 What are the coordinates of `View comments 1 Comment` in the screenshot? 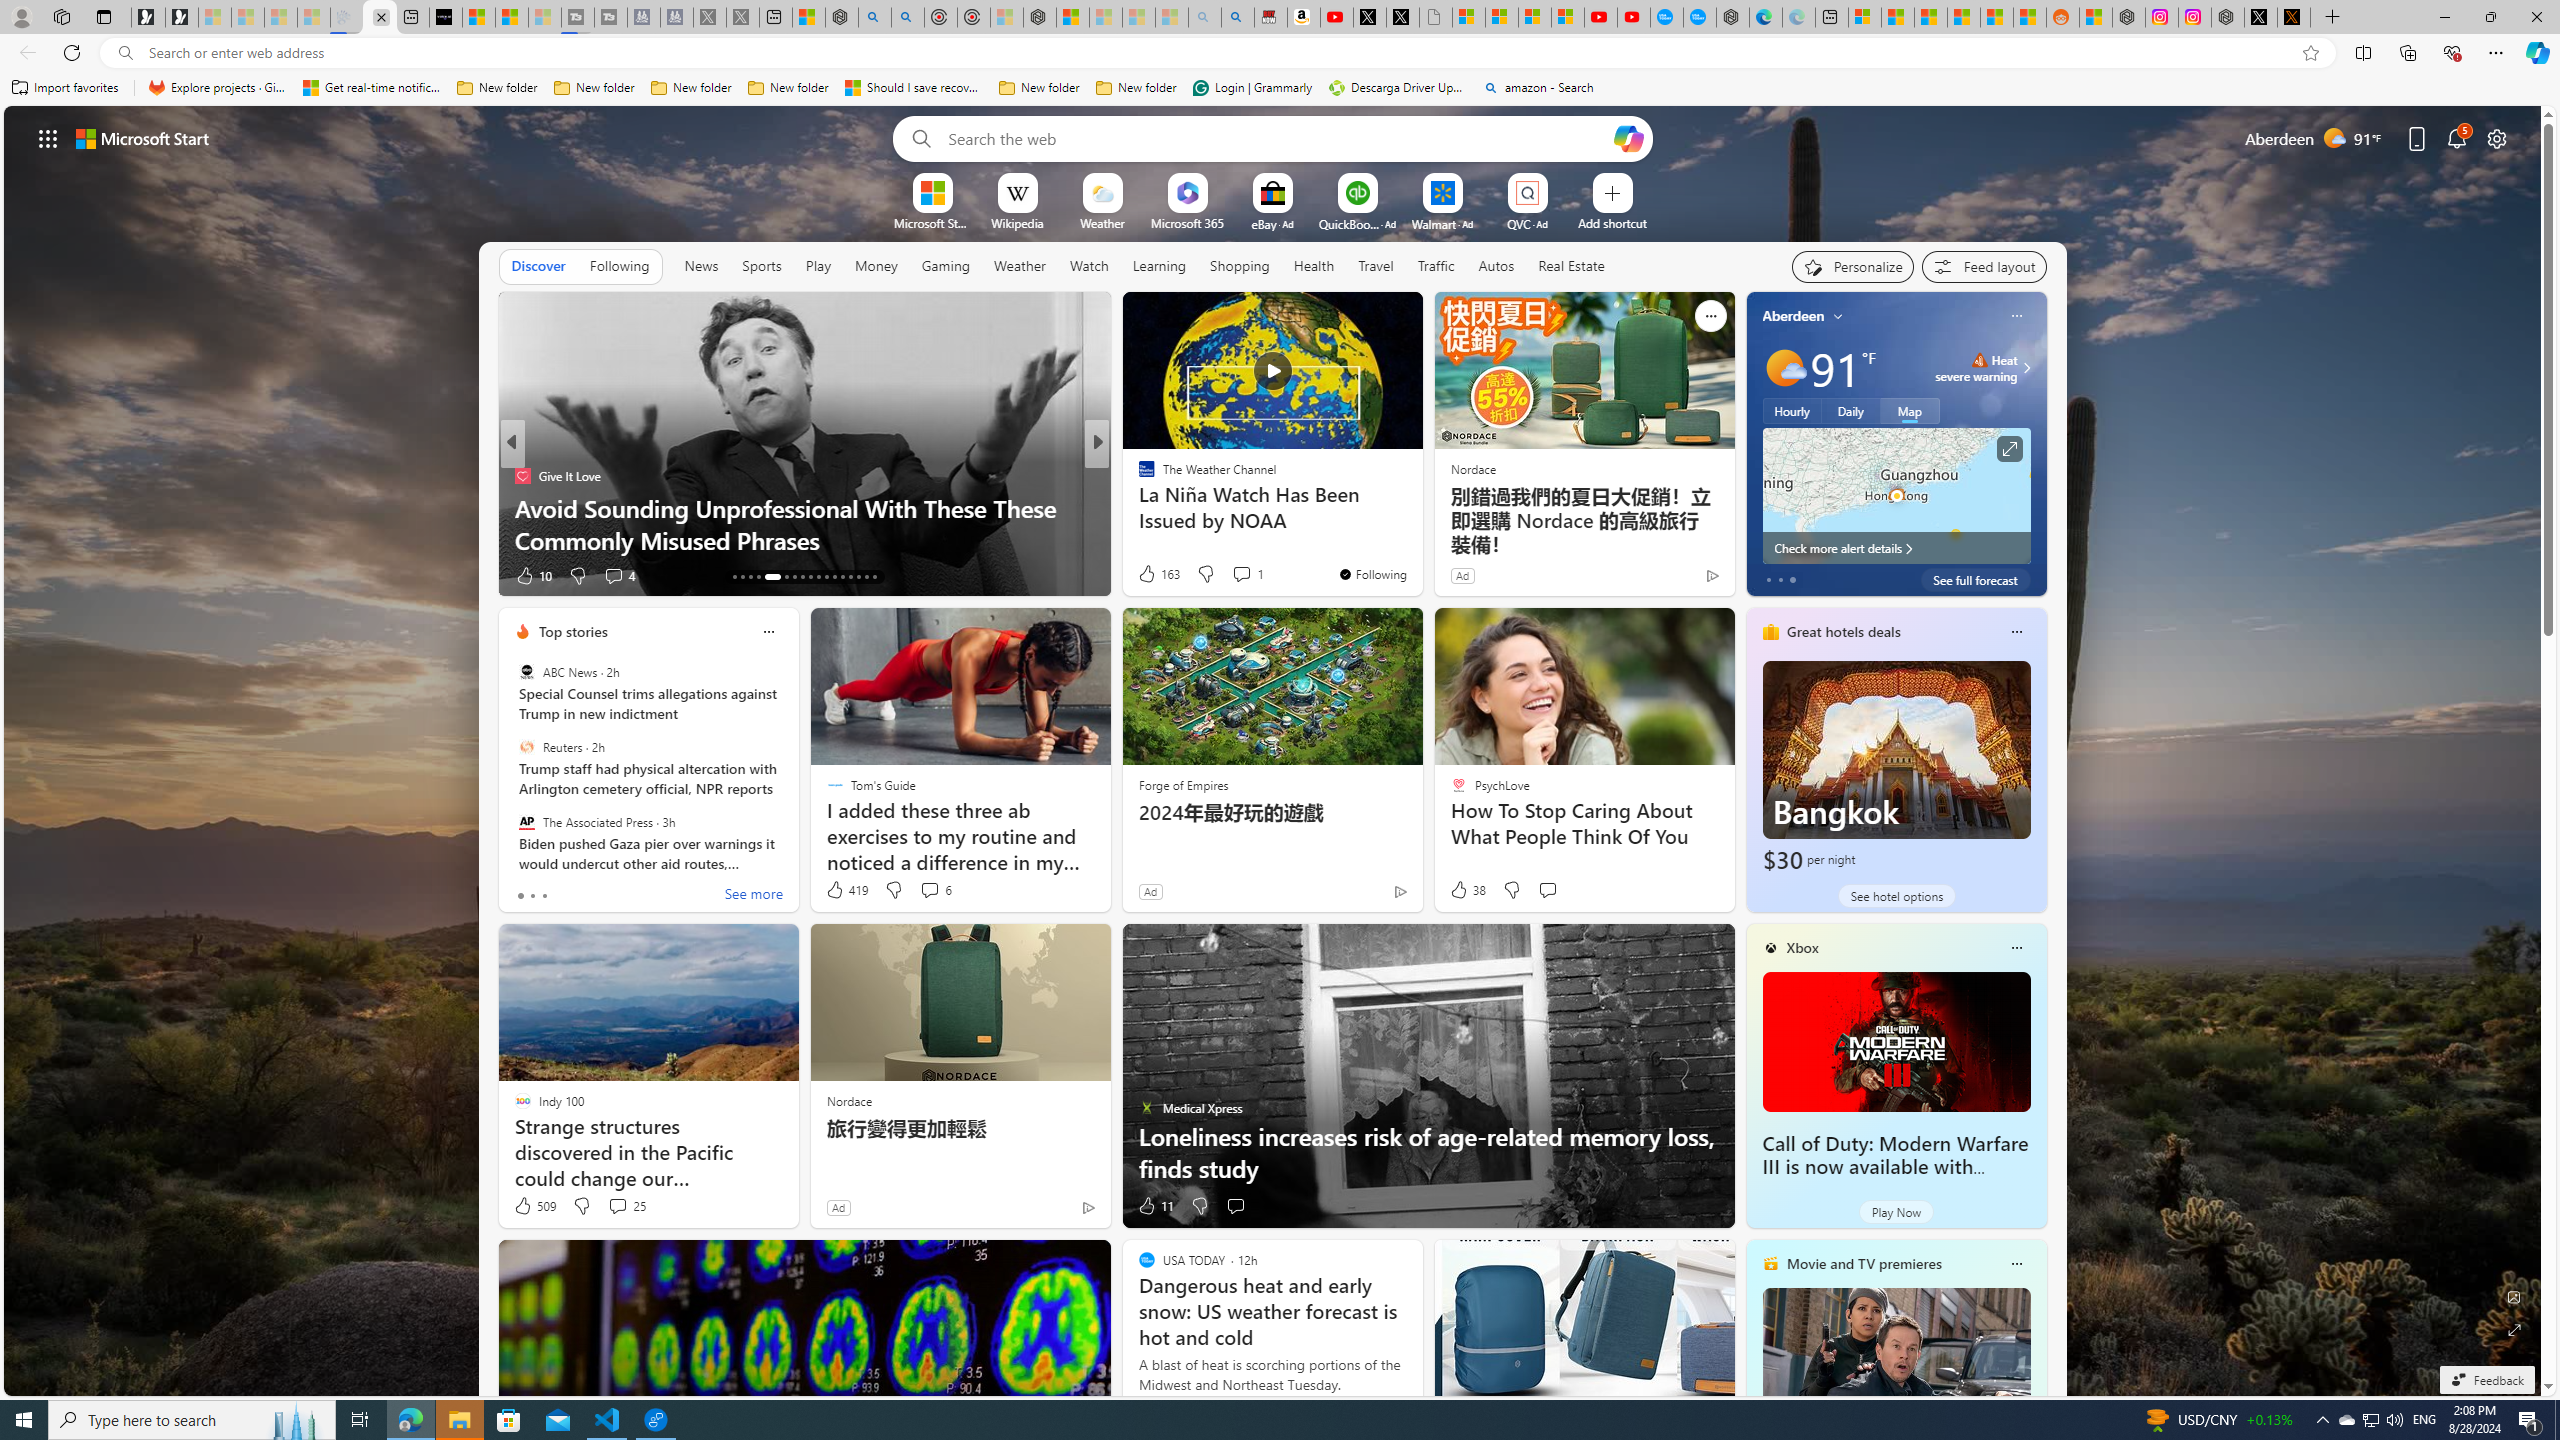 It's located at (1248, 574).